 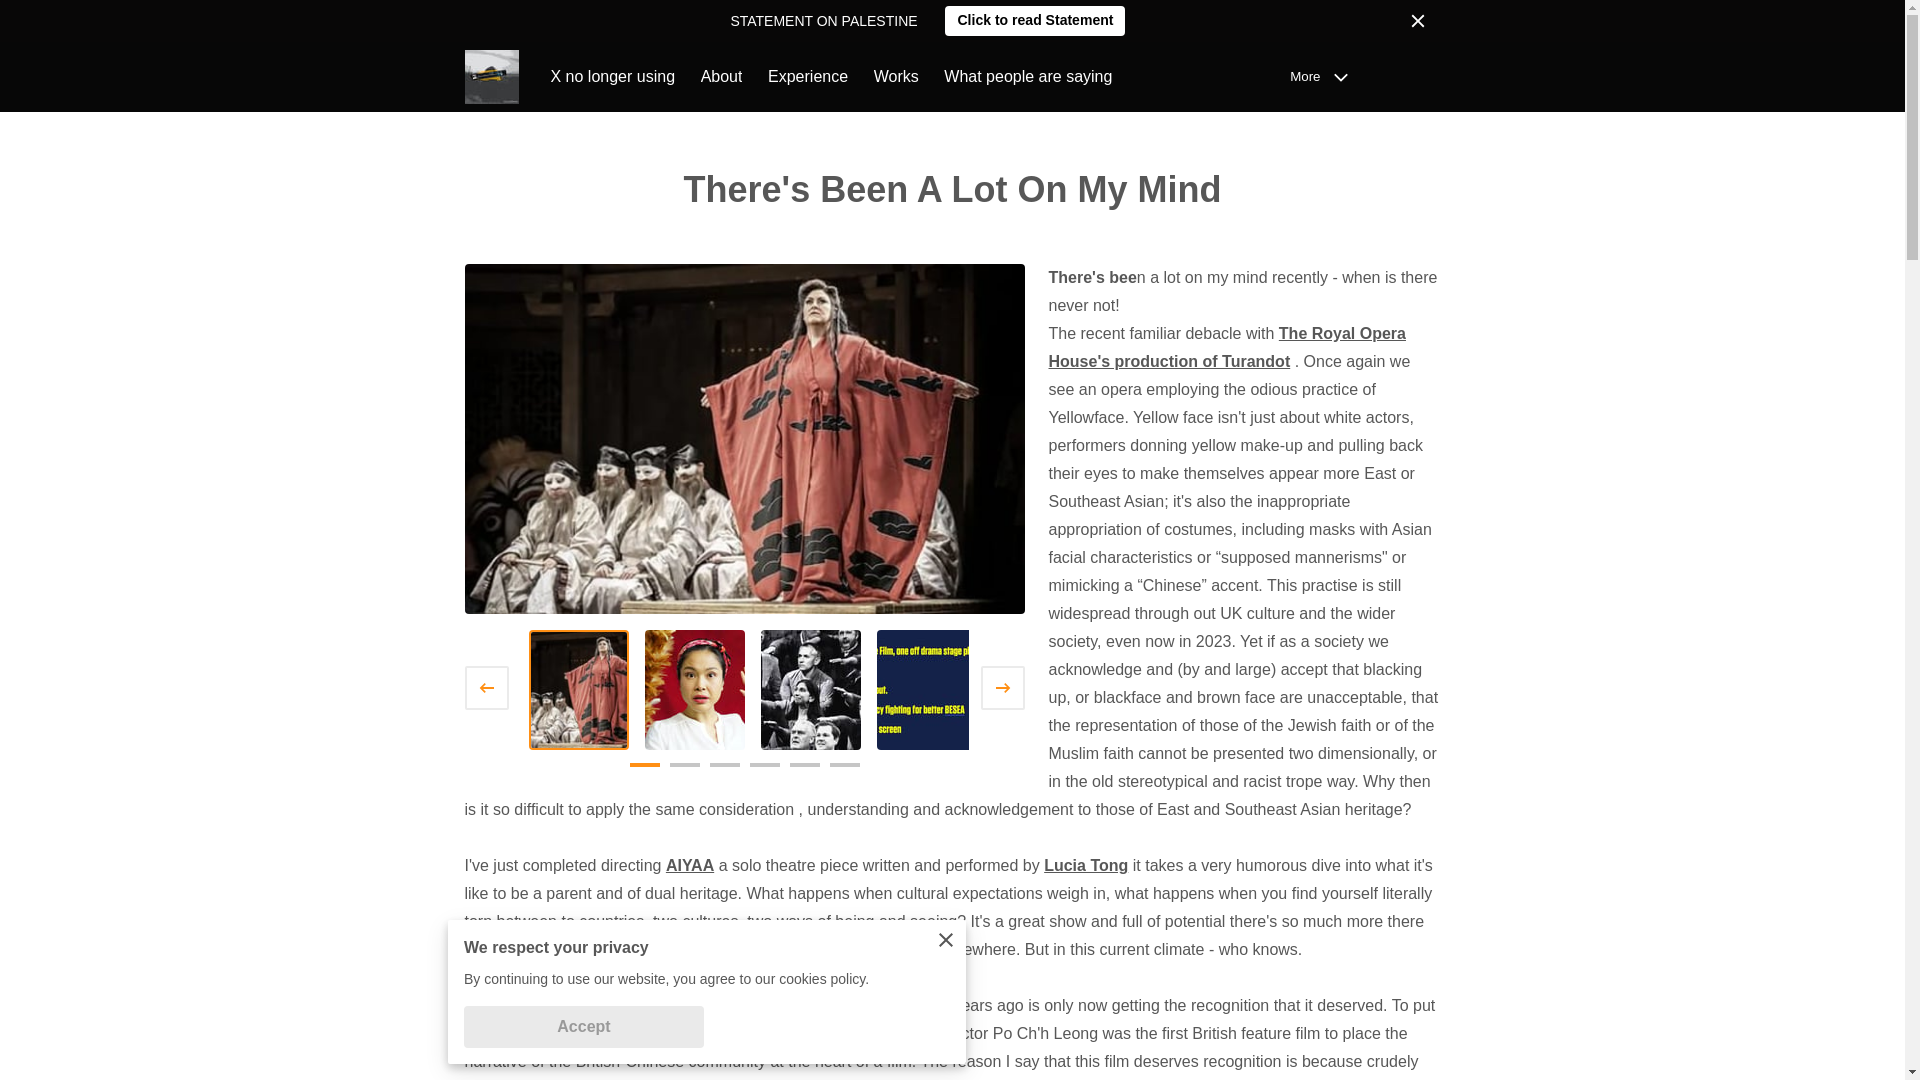 I want to click on 4, so click(x=764, y=772).